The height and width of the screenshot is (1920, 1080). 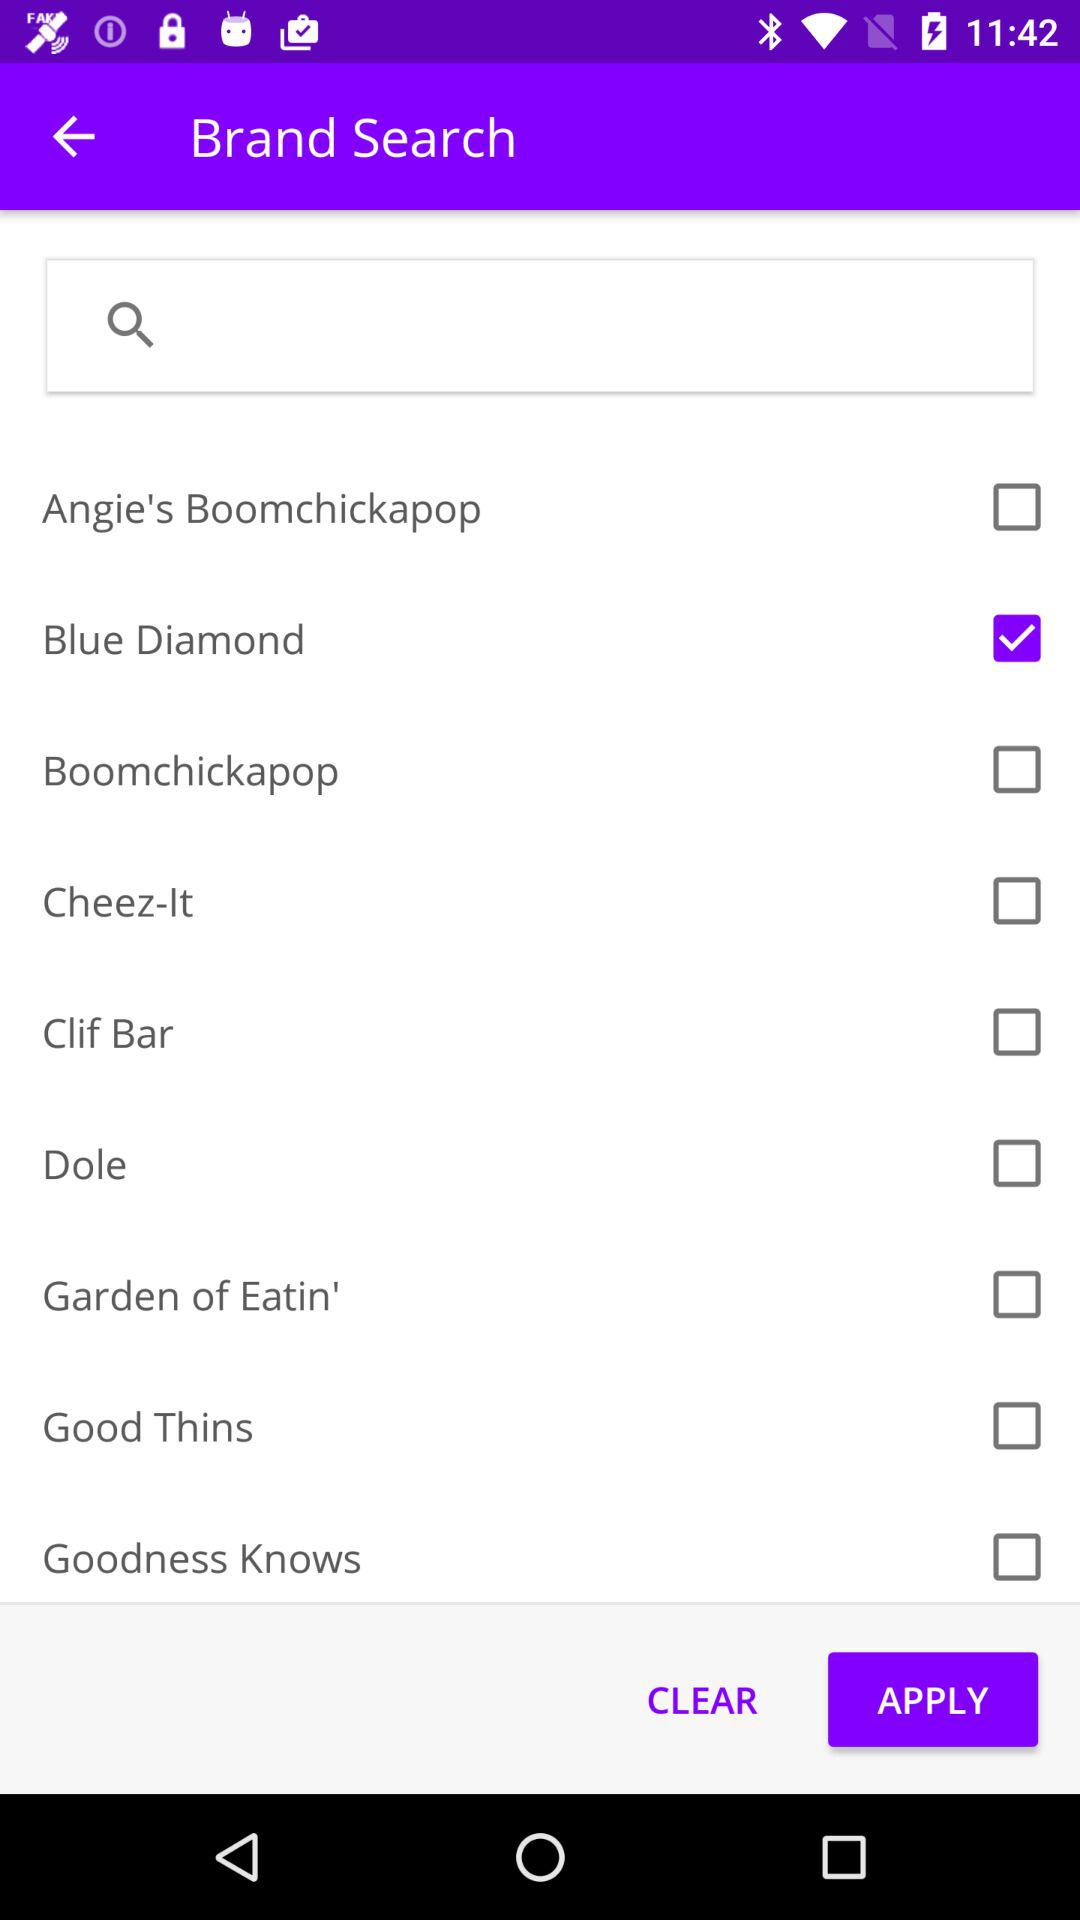 What do you see at coordinates (702, 1699) in the screenshot?
I see `tap the icon next to the apply item` at bounding box center [702, 1699].